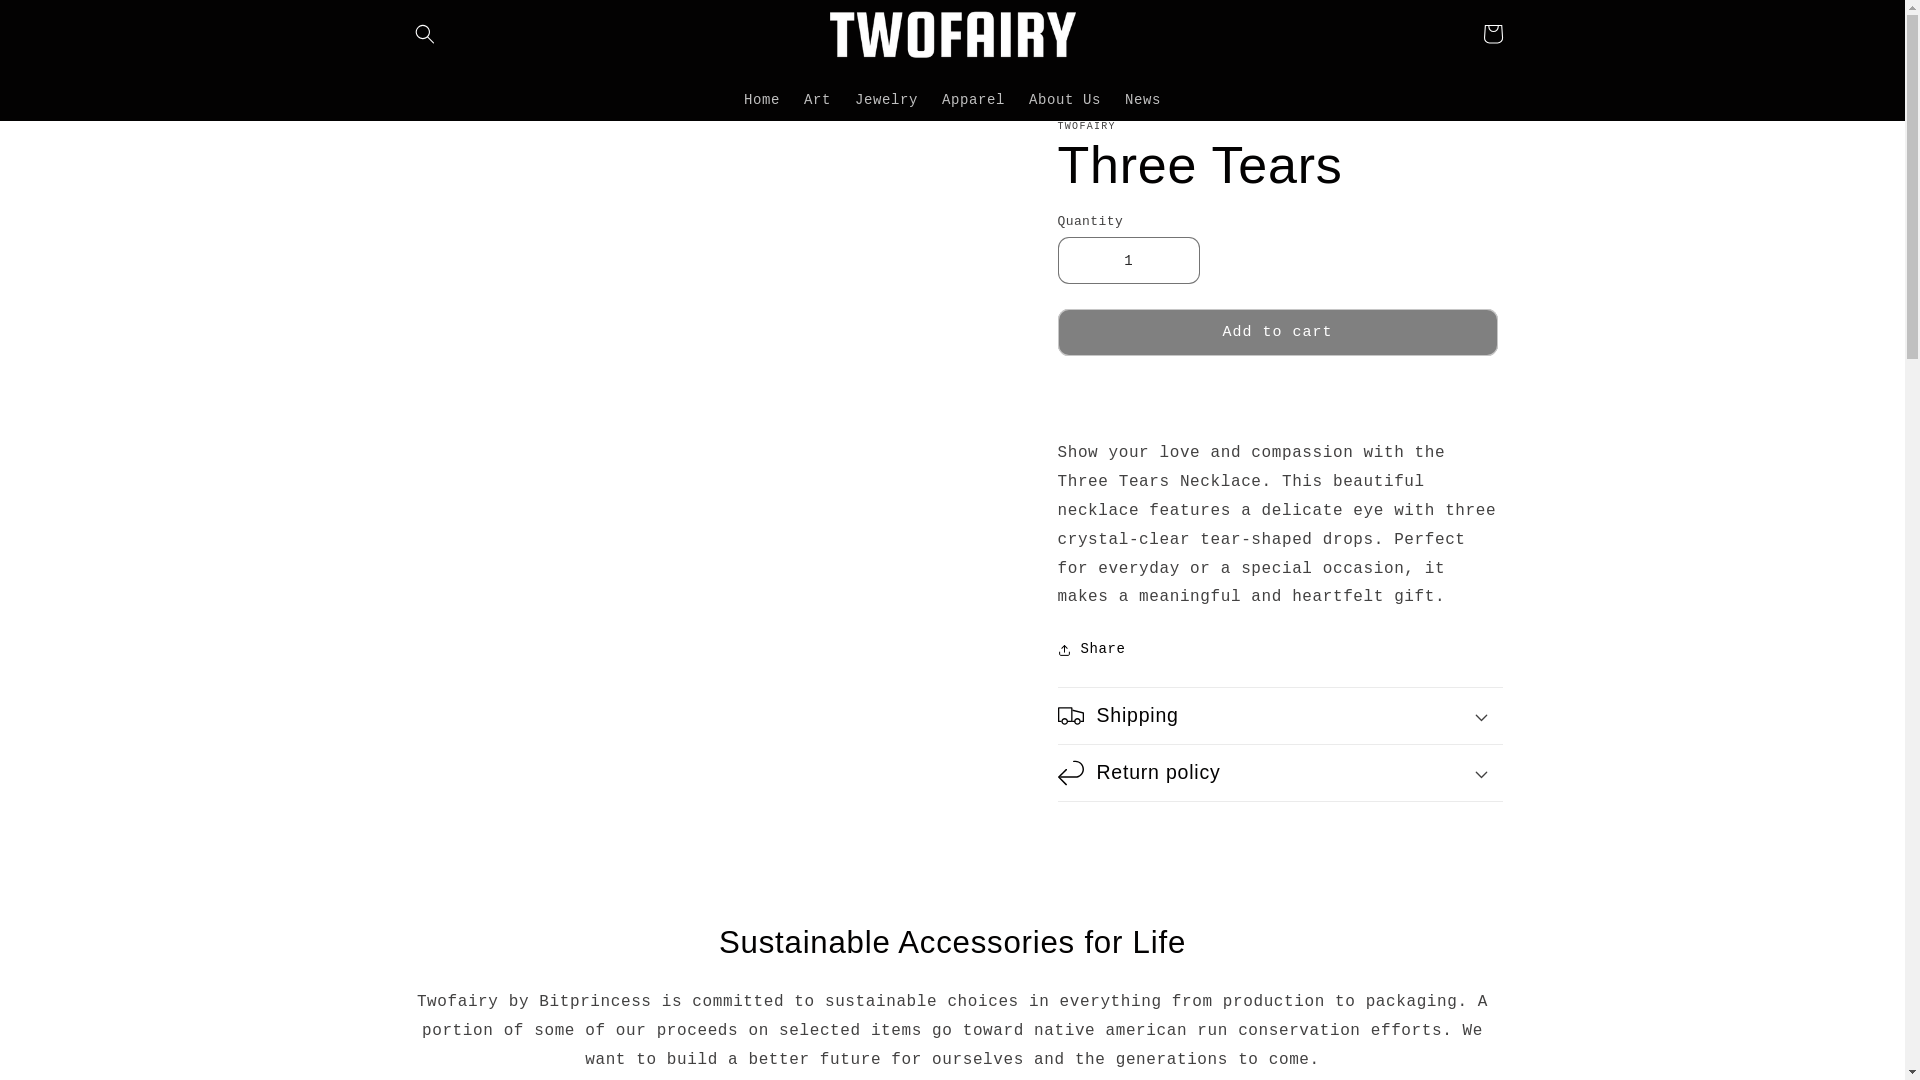 The height and width of the screenshot is (1080, 1920). Describe the element at coordinates (1277, 332) in the screenshot. I see `Add to cart` at that location.